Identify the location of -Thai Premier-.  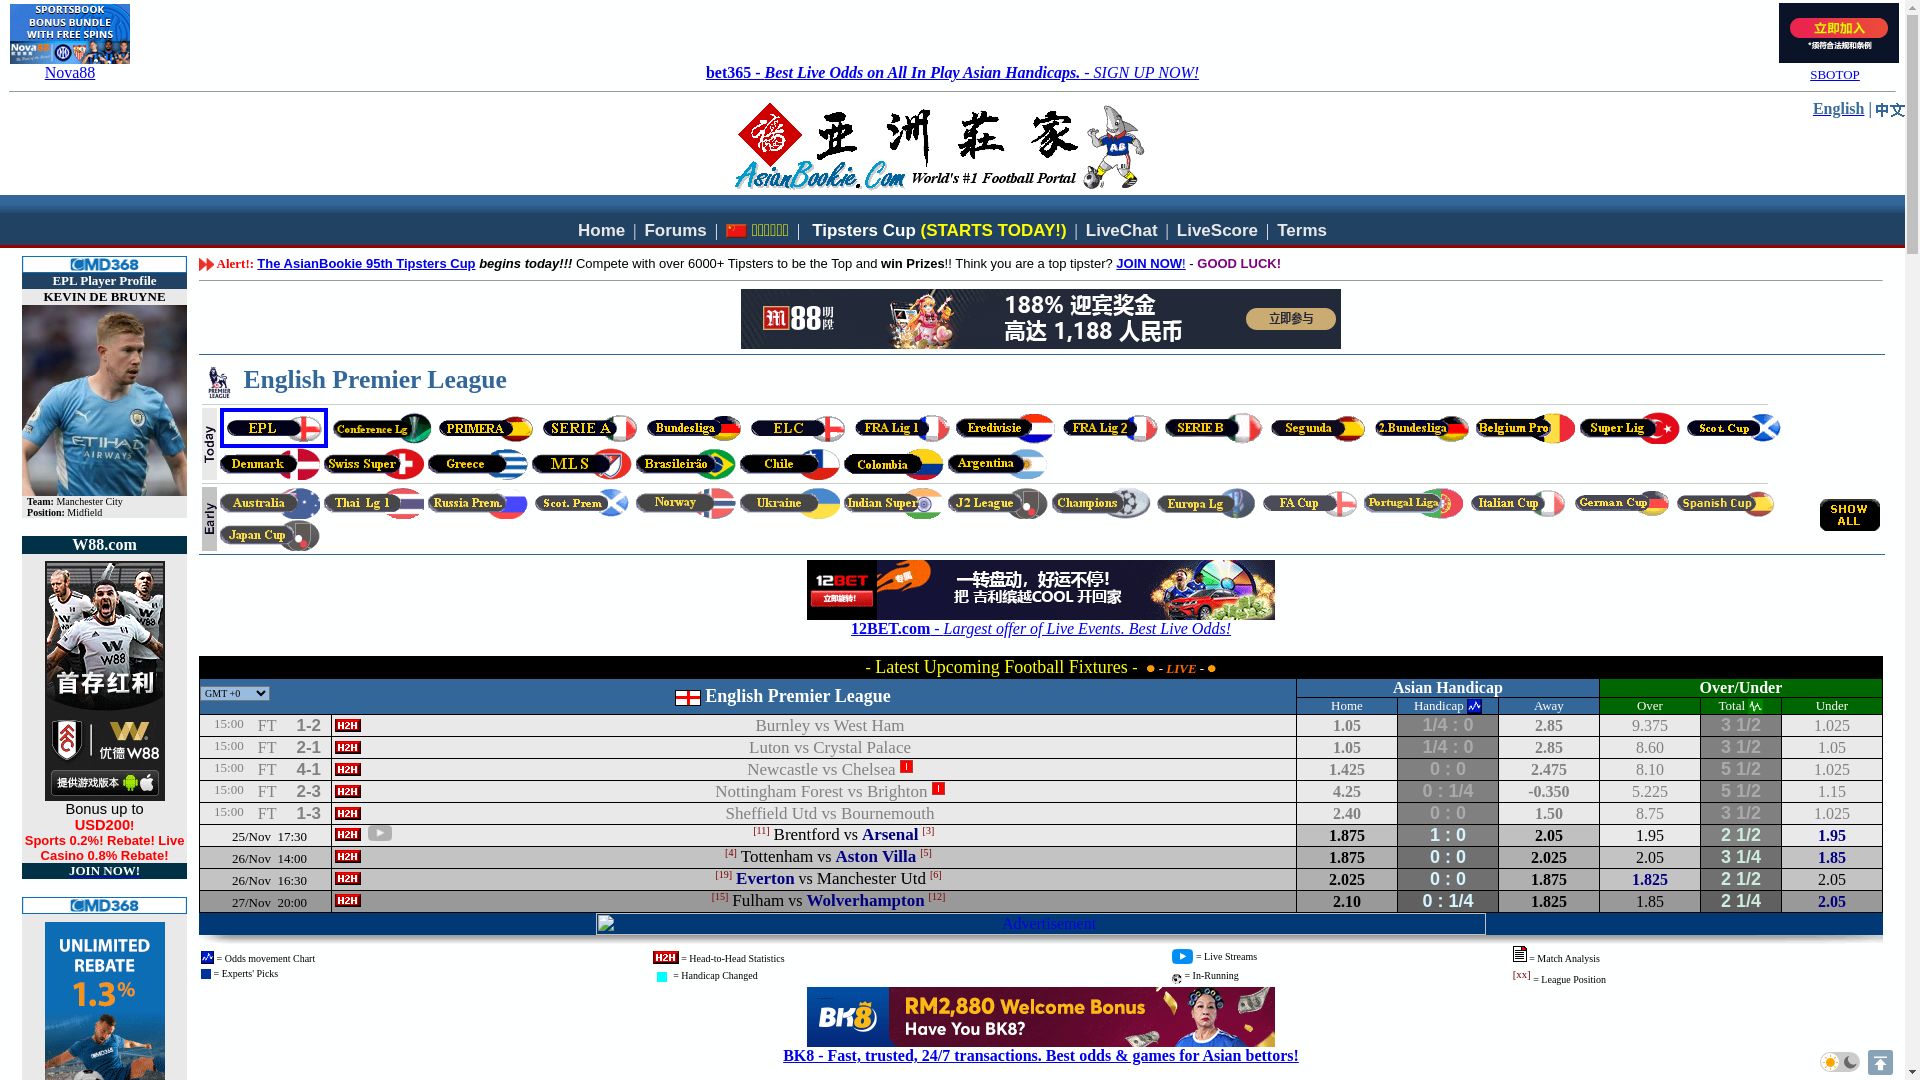
(374, 503).